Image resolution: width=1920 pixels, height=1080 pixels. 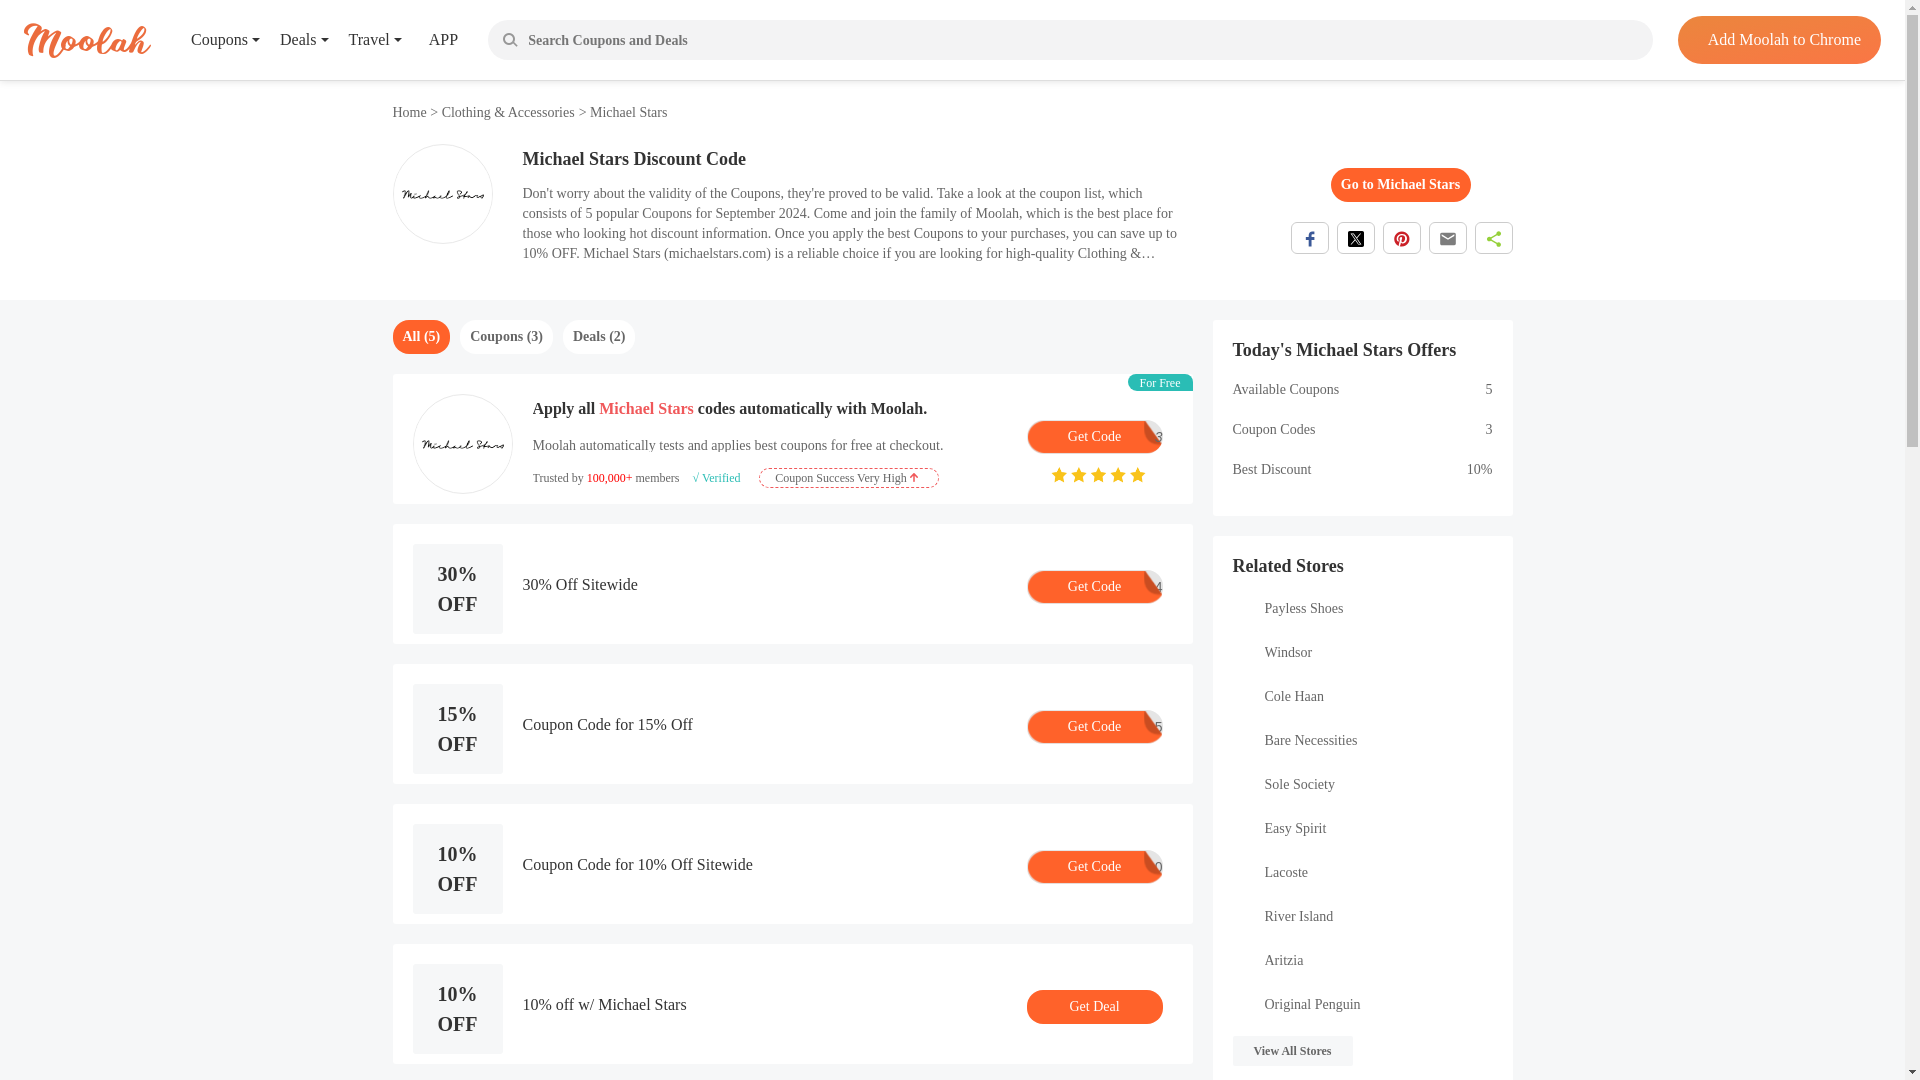 I want to click on Add Moolah to Chrome, so click(x=410, y=112).